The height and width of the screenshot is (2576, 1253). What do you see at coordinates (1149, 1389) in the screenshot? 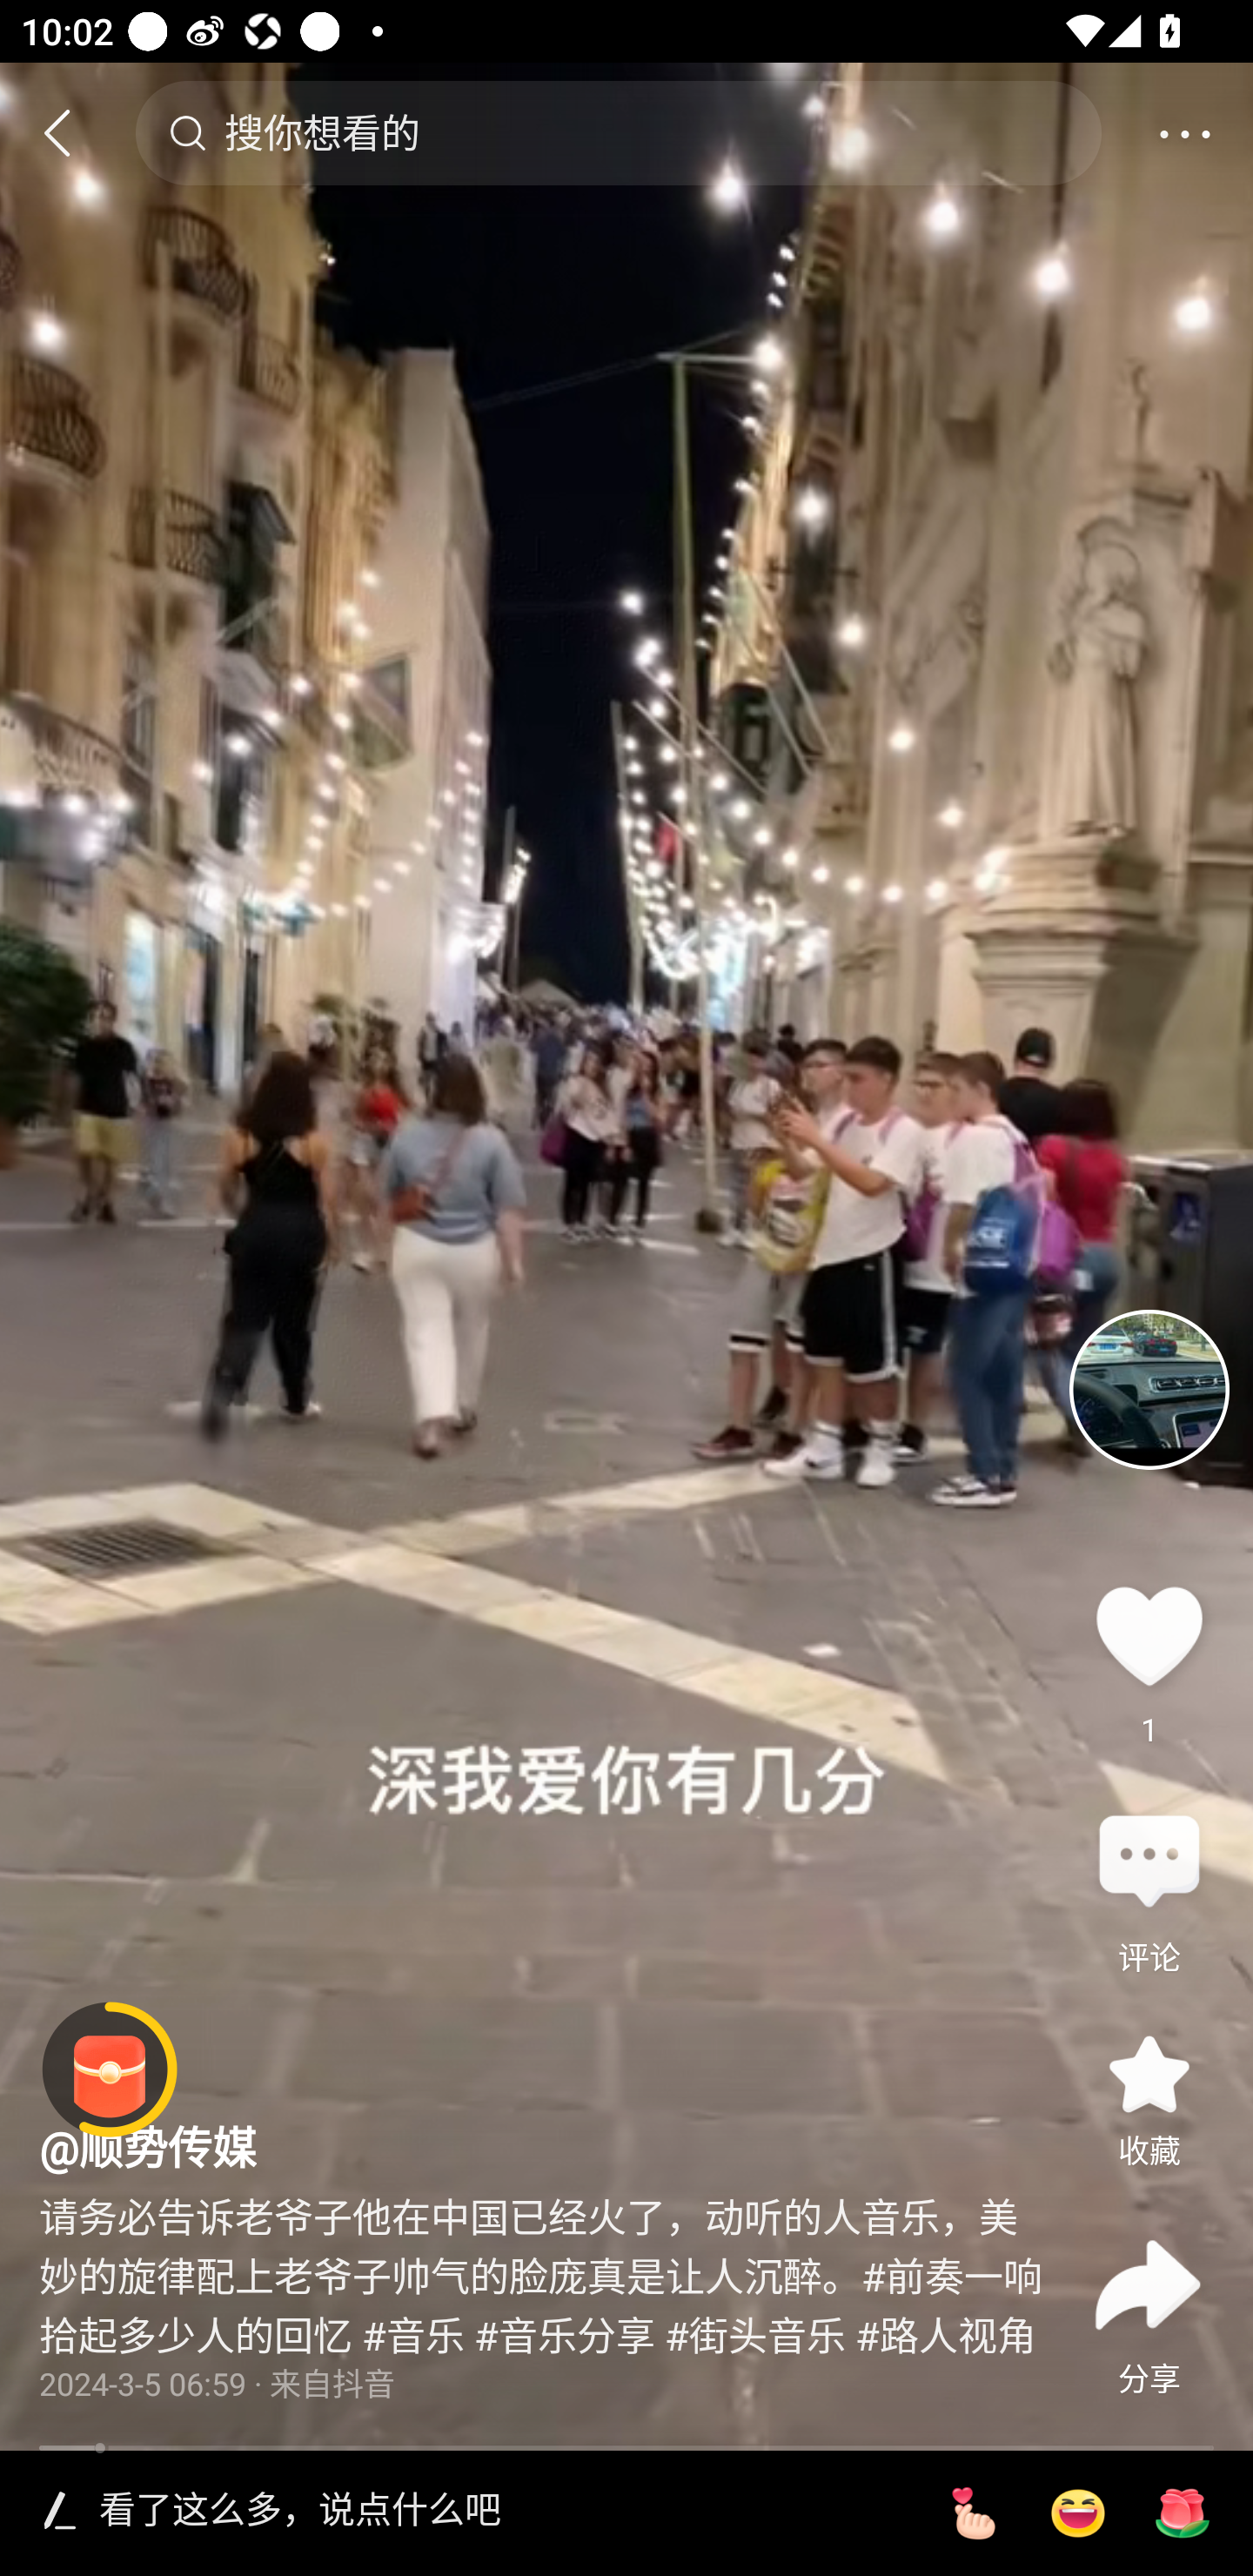
I see `头像` at bounding box center [1149, 1389].